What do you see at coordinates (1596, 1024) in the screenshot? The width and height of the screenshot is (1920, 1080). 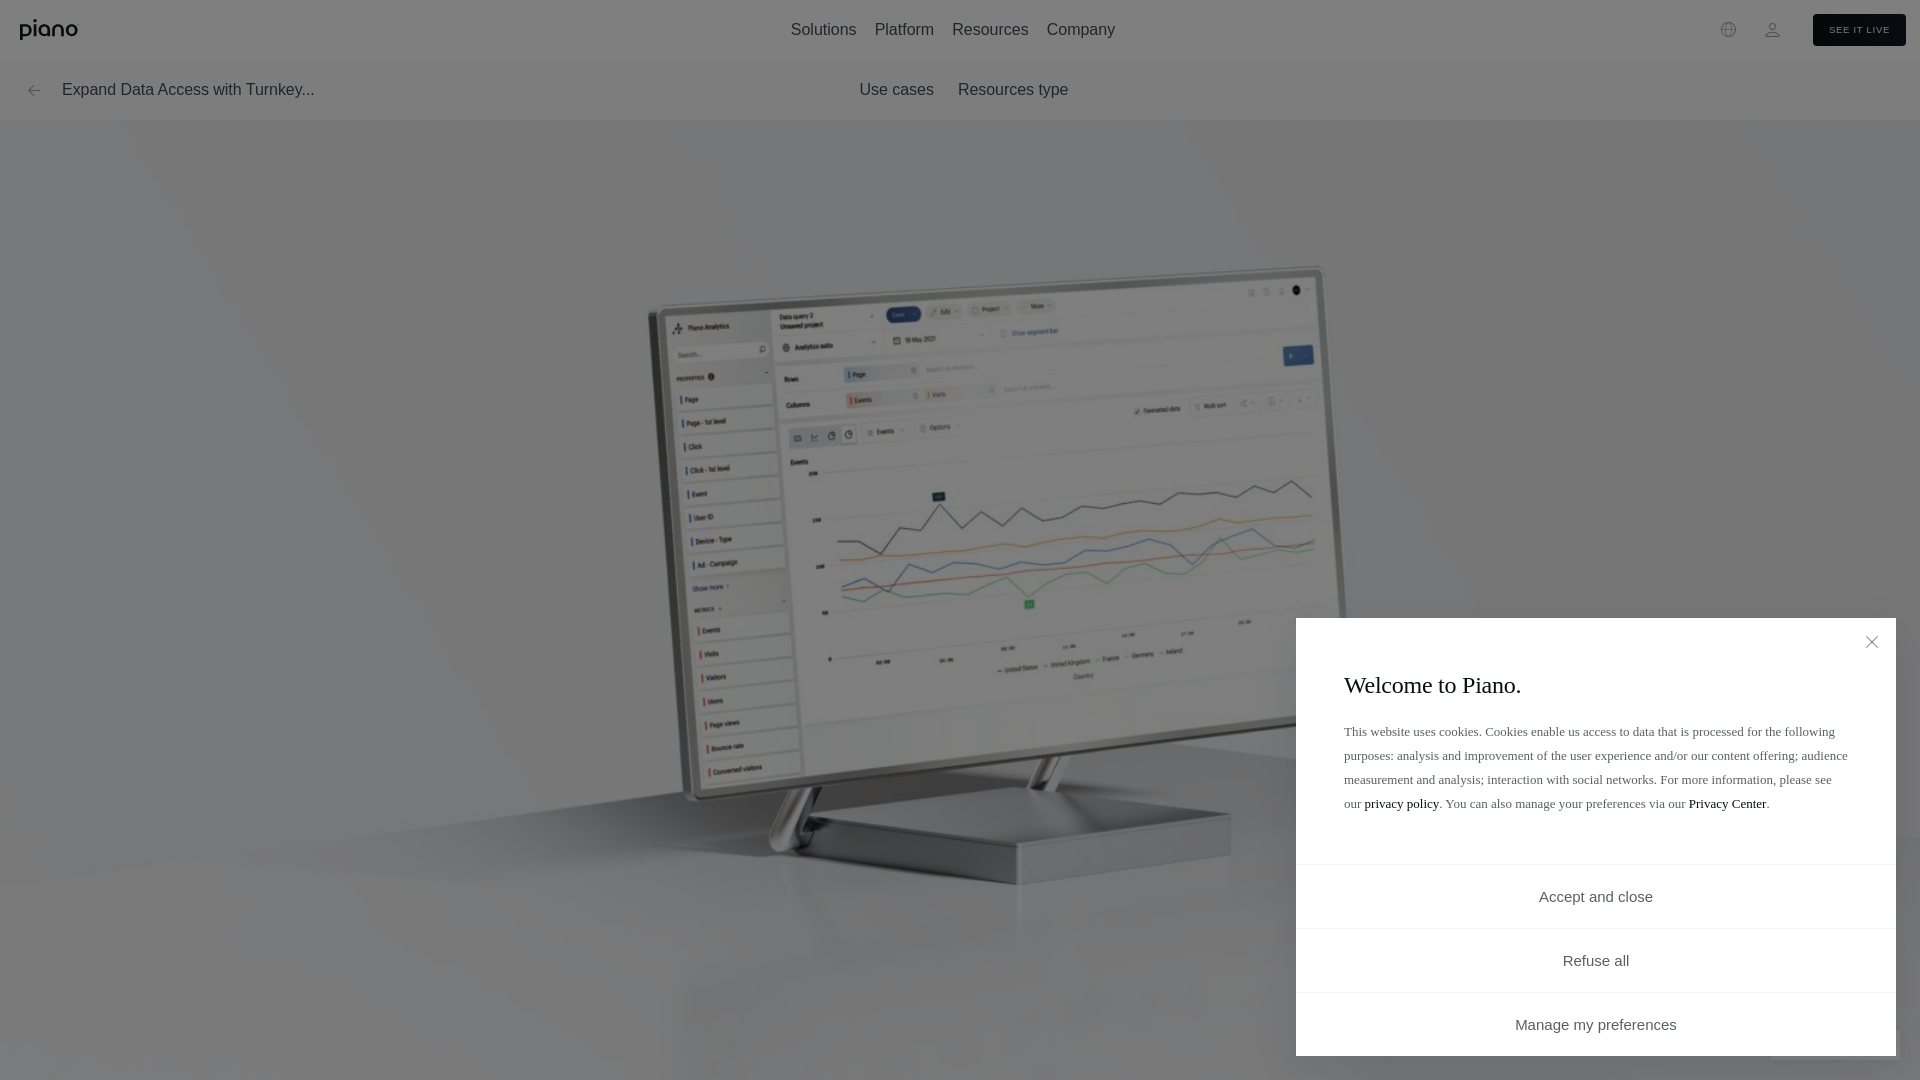 I see `Manage my preferences` at bounding box center [1596, 1024].